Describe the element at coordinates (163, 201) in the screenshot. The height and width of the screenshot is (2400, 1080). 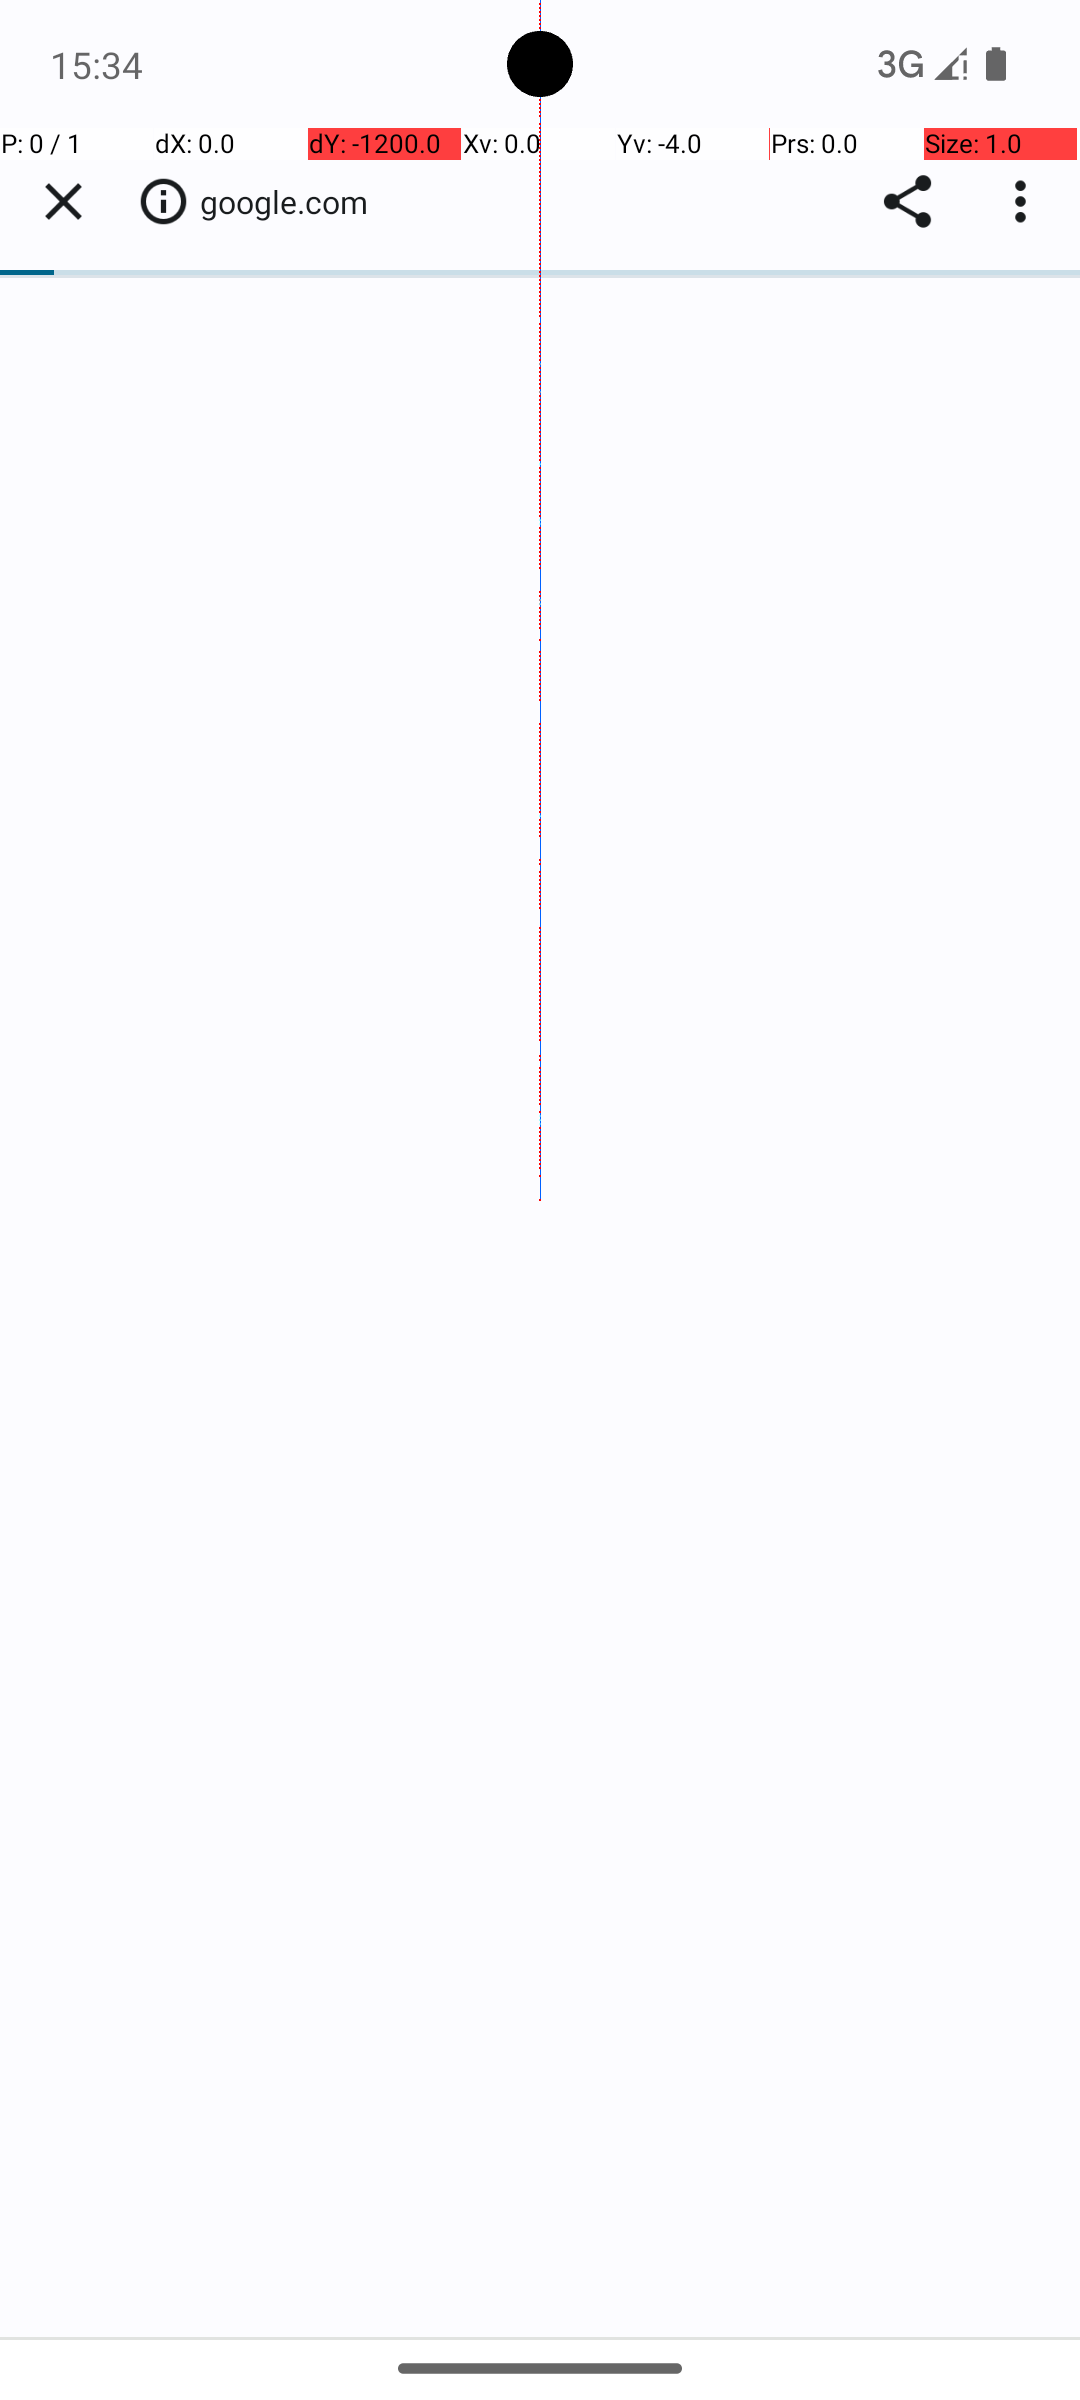
I see `Your connection to this site is not secure` at that location.